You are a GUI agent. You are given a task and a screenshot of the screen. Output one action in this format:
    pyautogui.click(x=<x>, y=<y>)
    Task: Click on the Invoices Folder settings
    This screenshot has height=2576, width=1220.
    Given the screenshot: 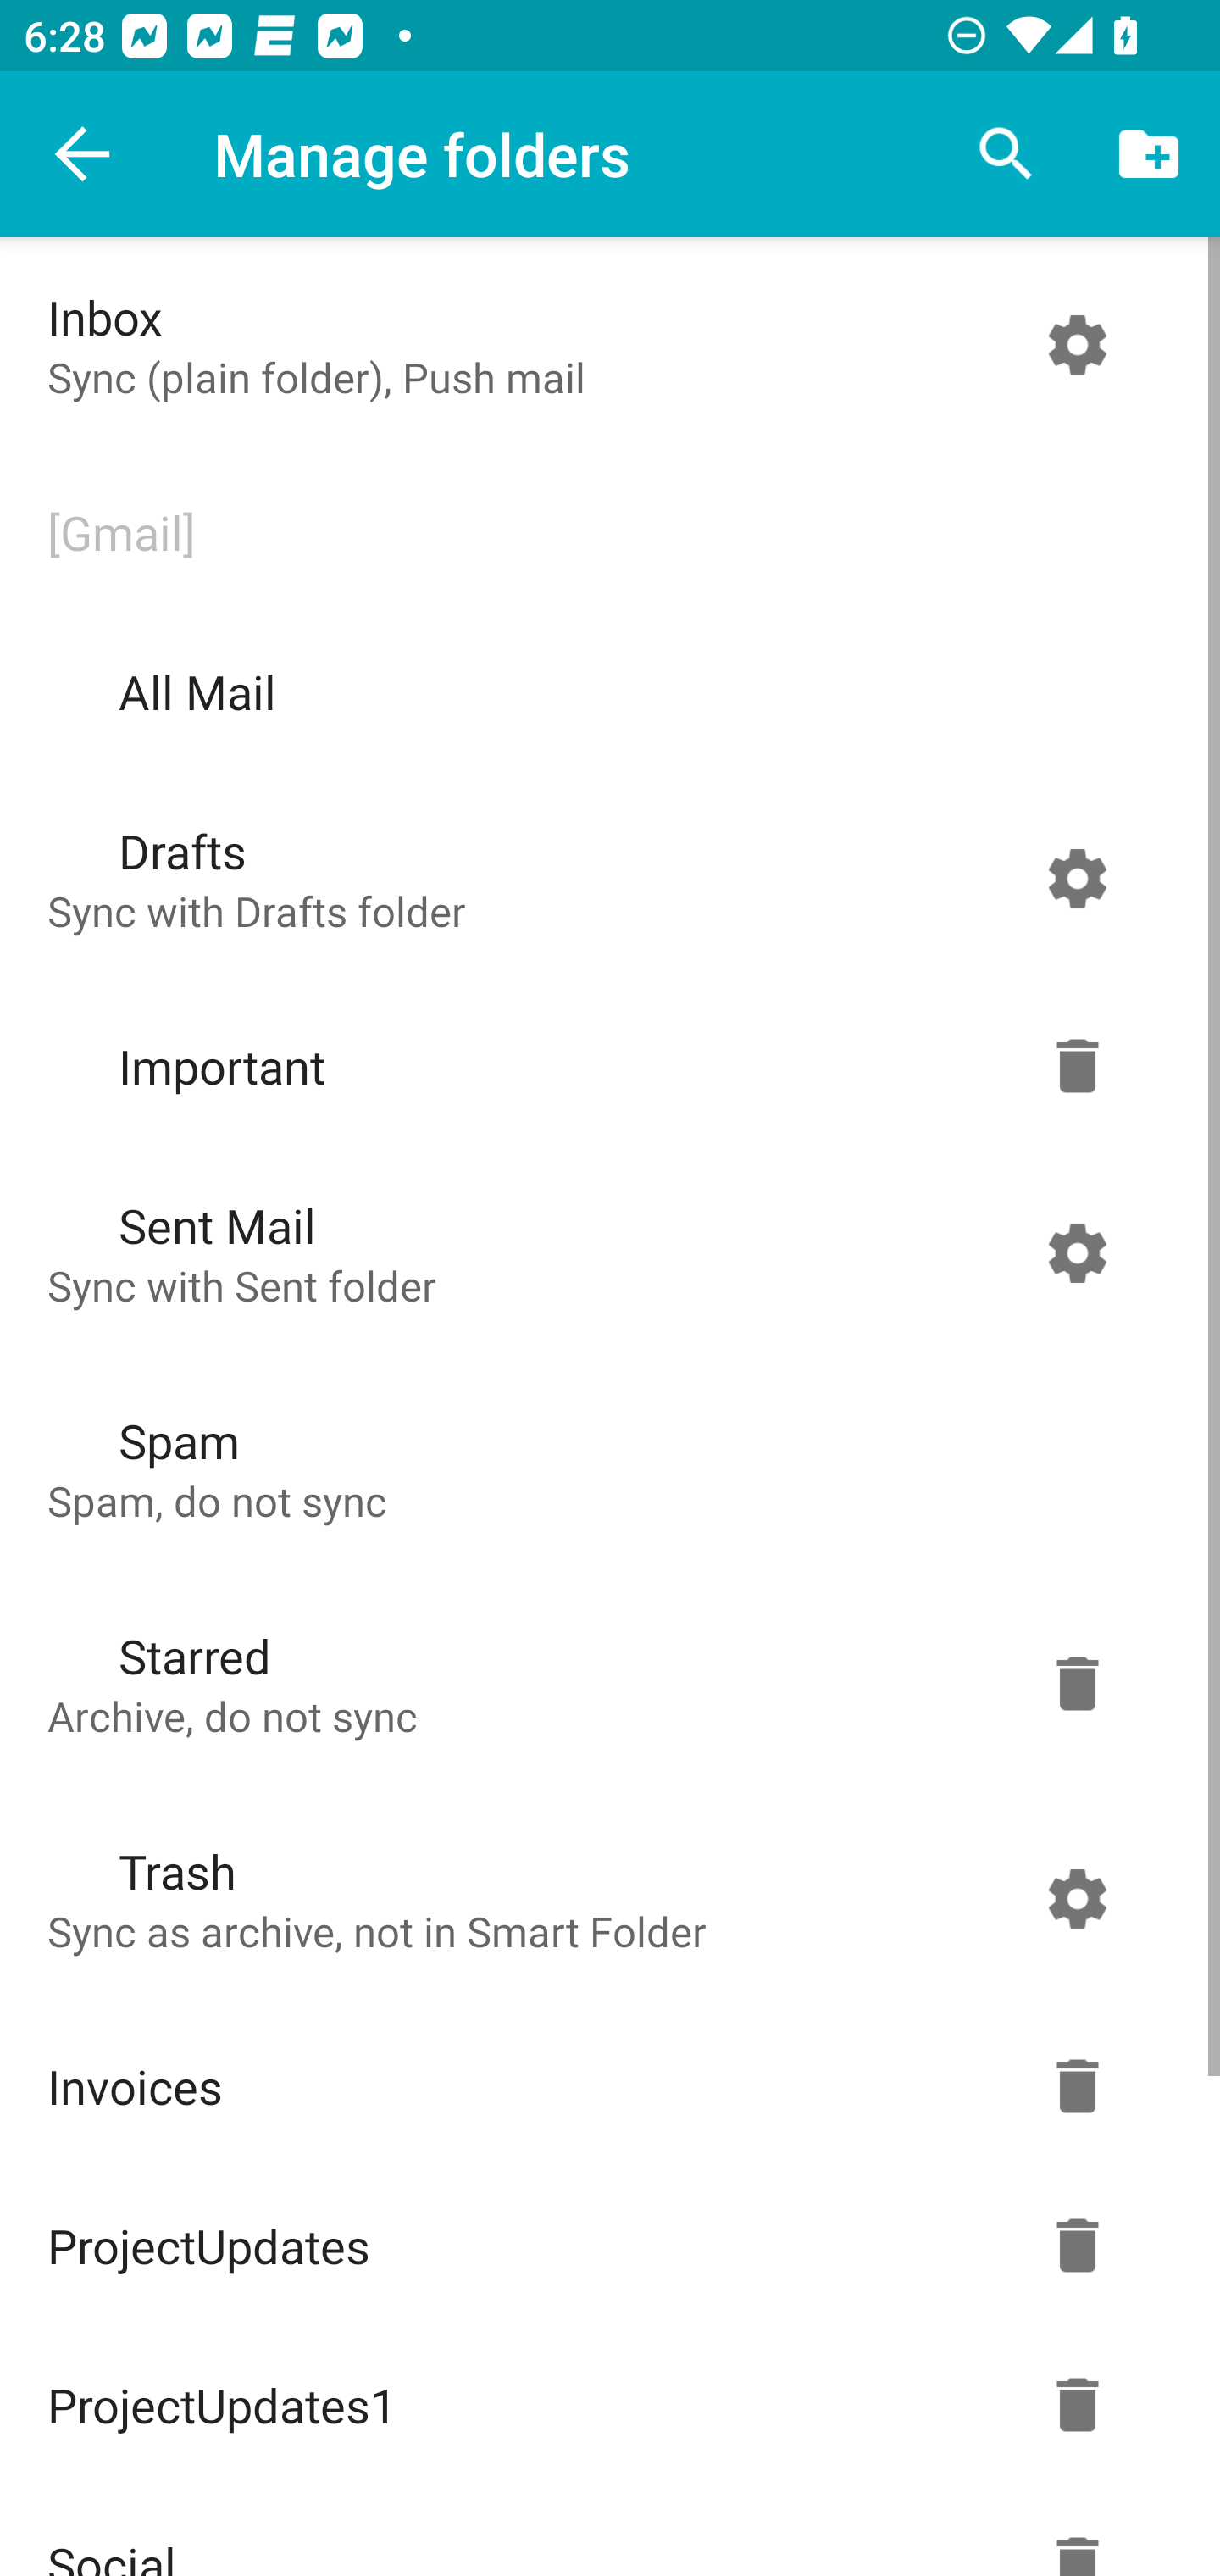 What is the action you would take?
    pyautogui.click(x=603, y=2086)
    